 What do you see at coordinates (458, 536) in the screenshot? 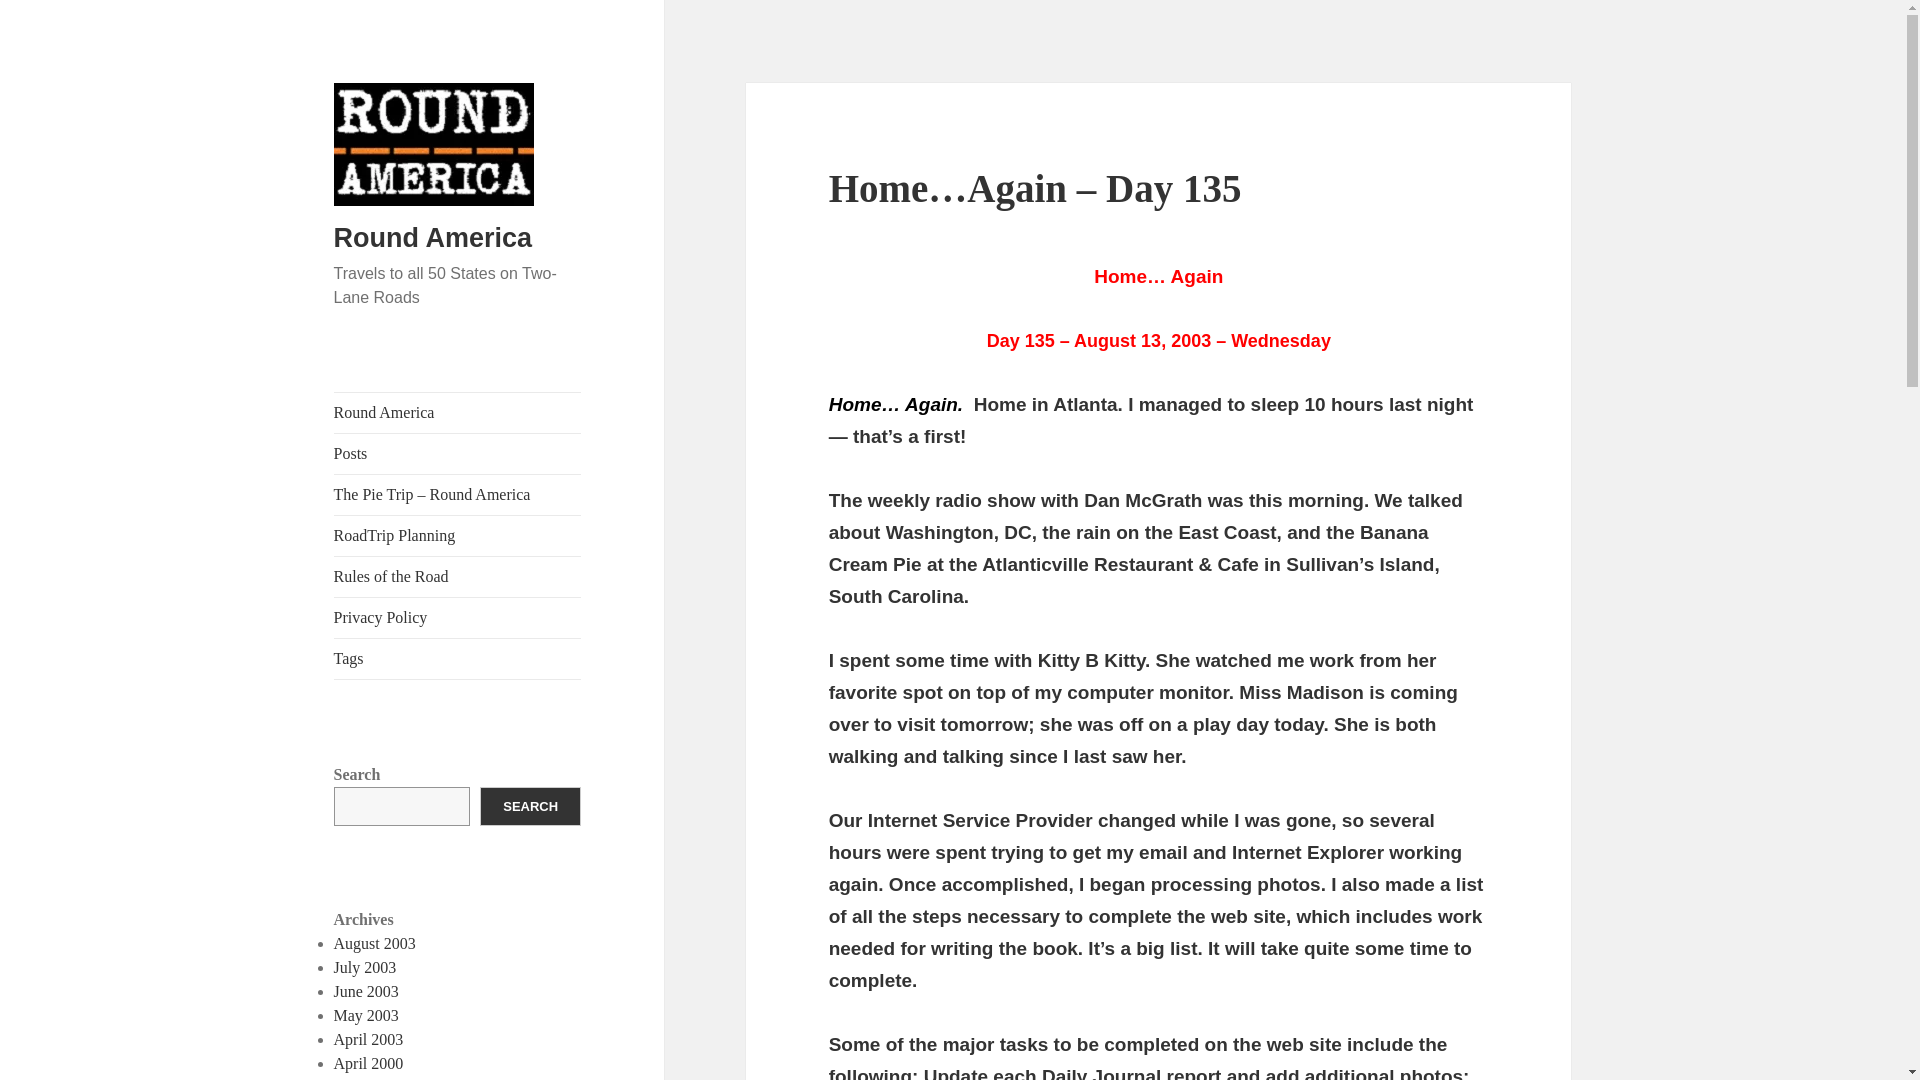
I see `RoadTrip Planning` at bounding box center [458, 536].